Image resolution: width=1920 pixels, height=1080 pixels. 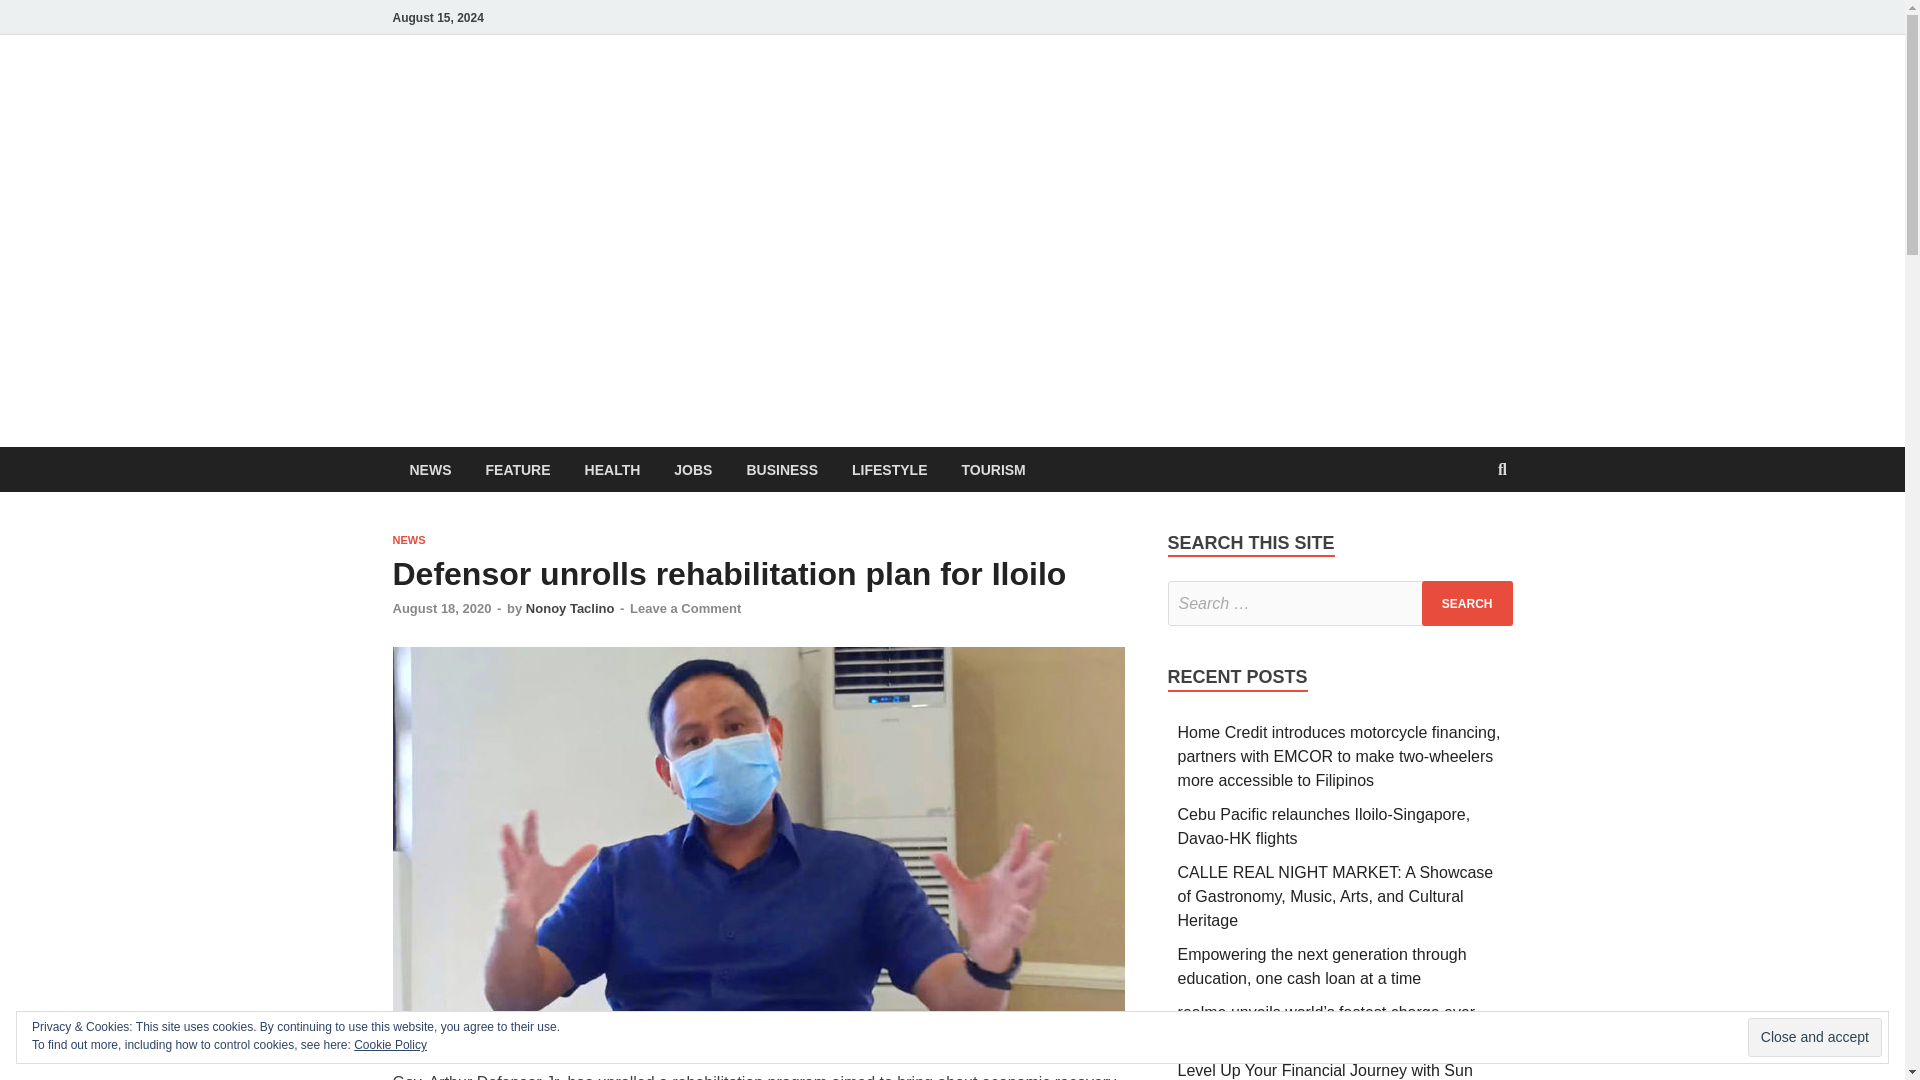 I want to click on Nonoy Taclino, so click(x=570, y=608).